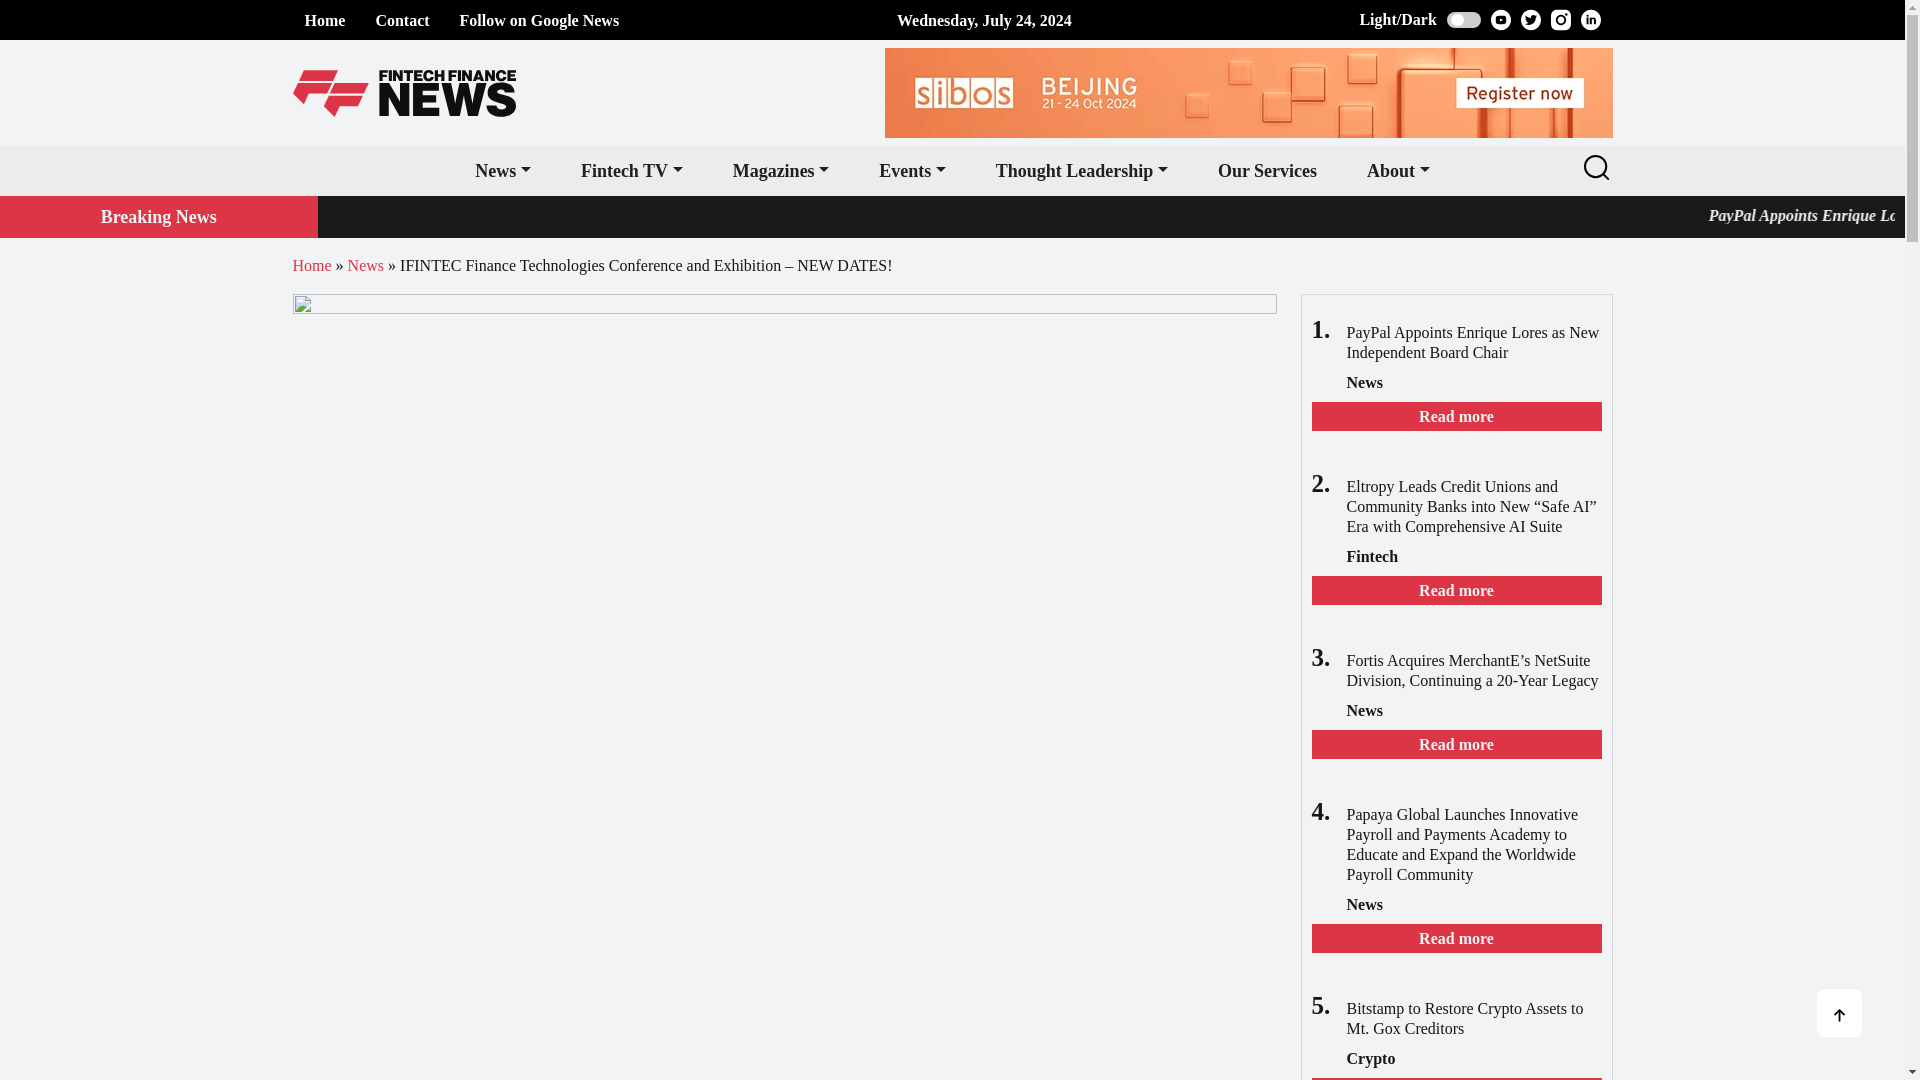 The image size is (1920, 1080). What do you see at coordinates (502, 170) in the screenshot?
I see `News` at bounding box center [502, 170].